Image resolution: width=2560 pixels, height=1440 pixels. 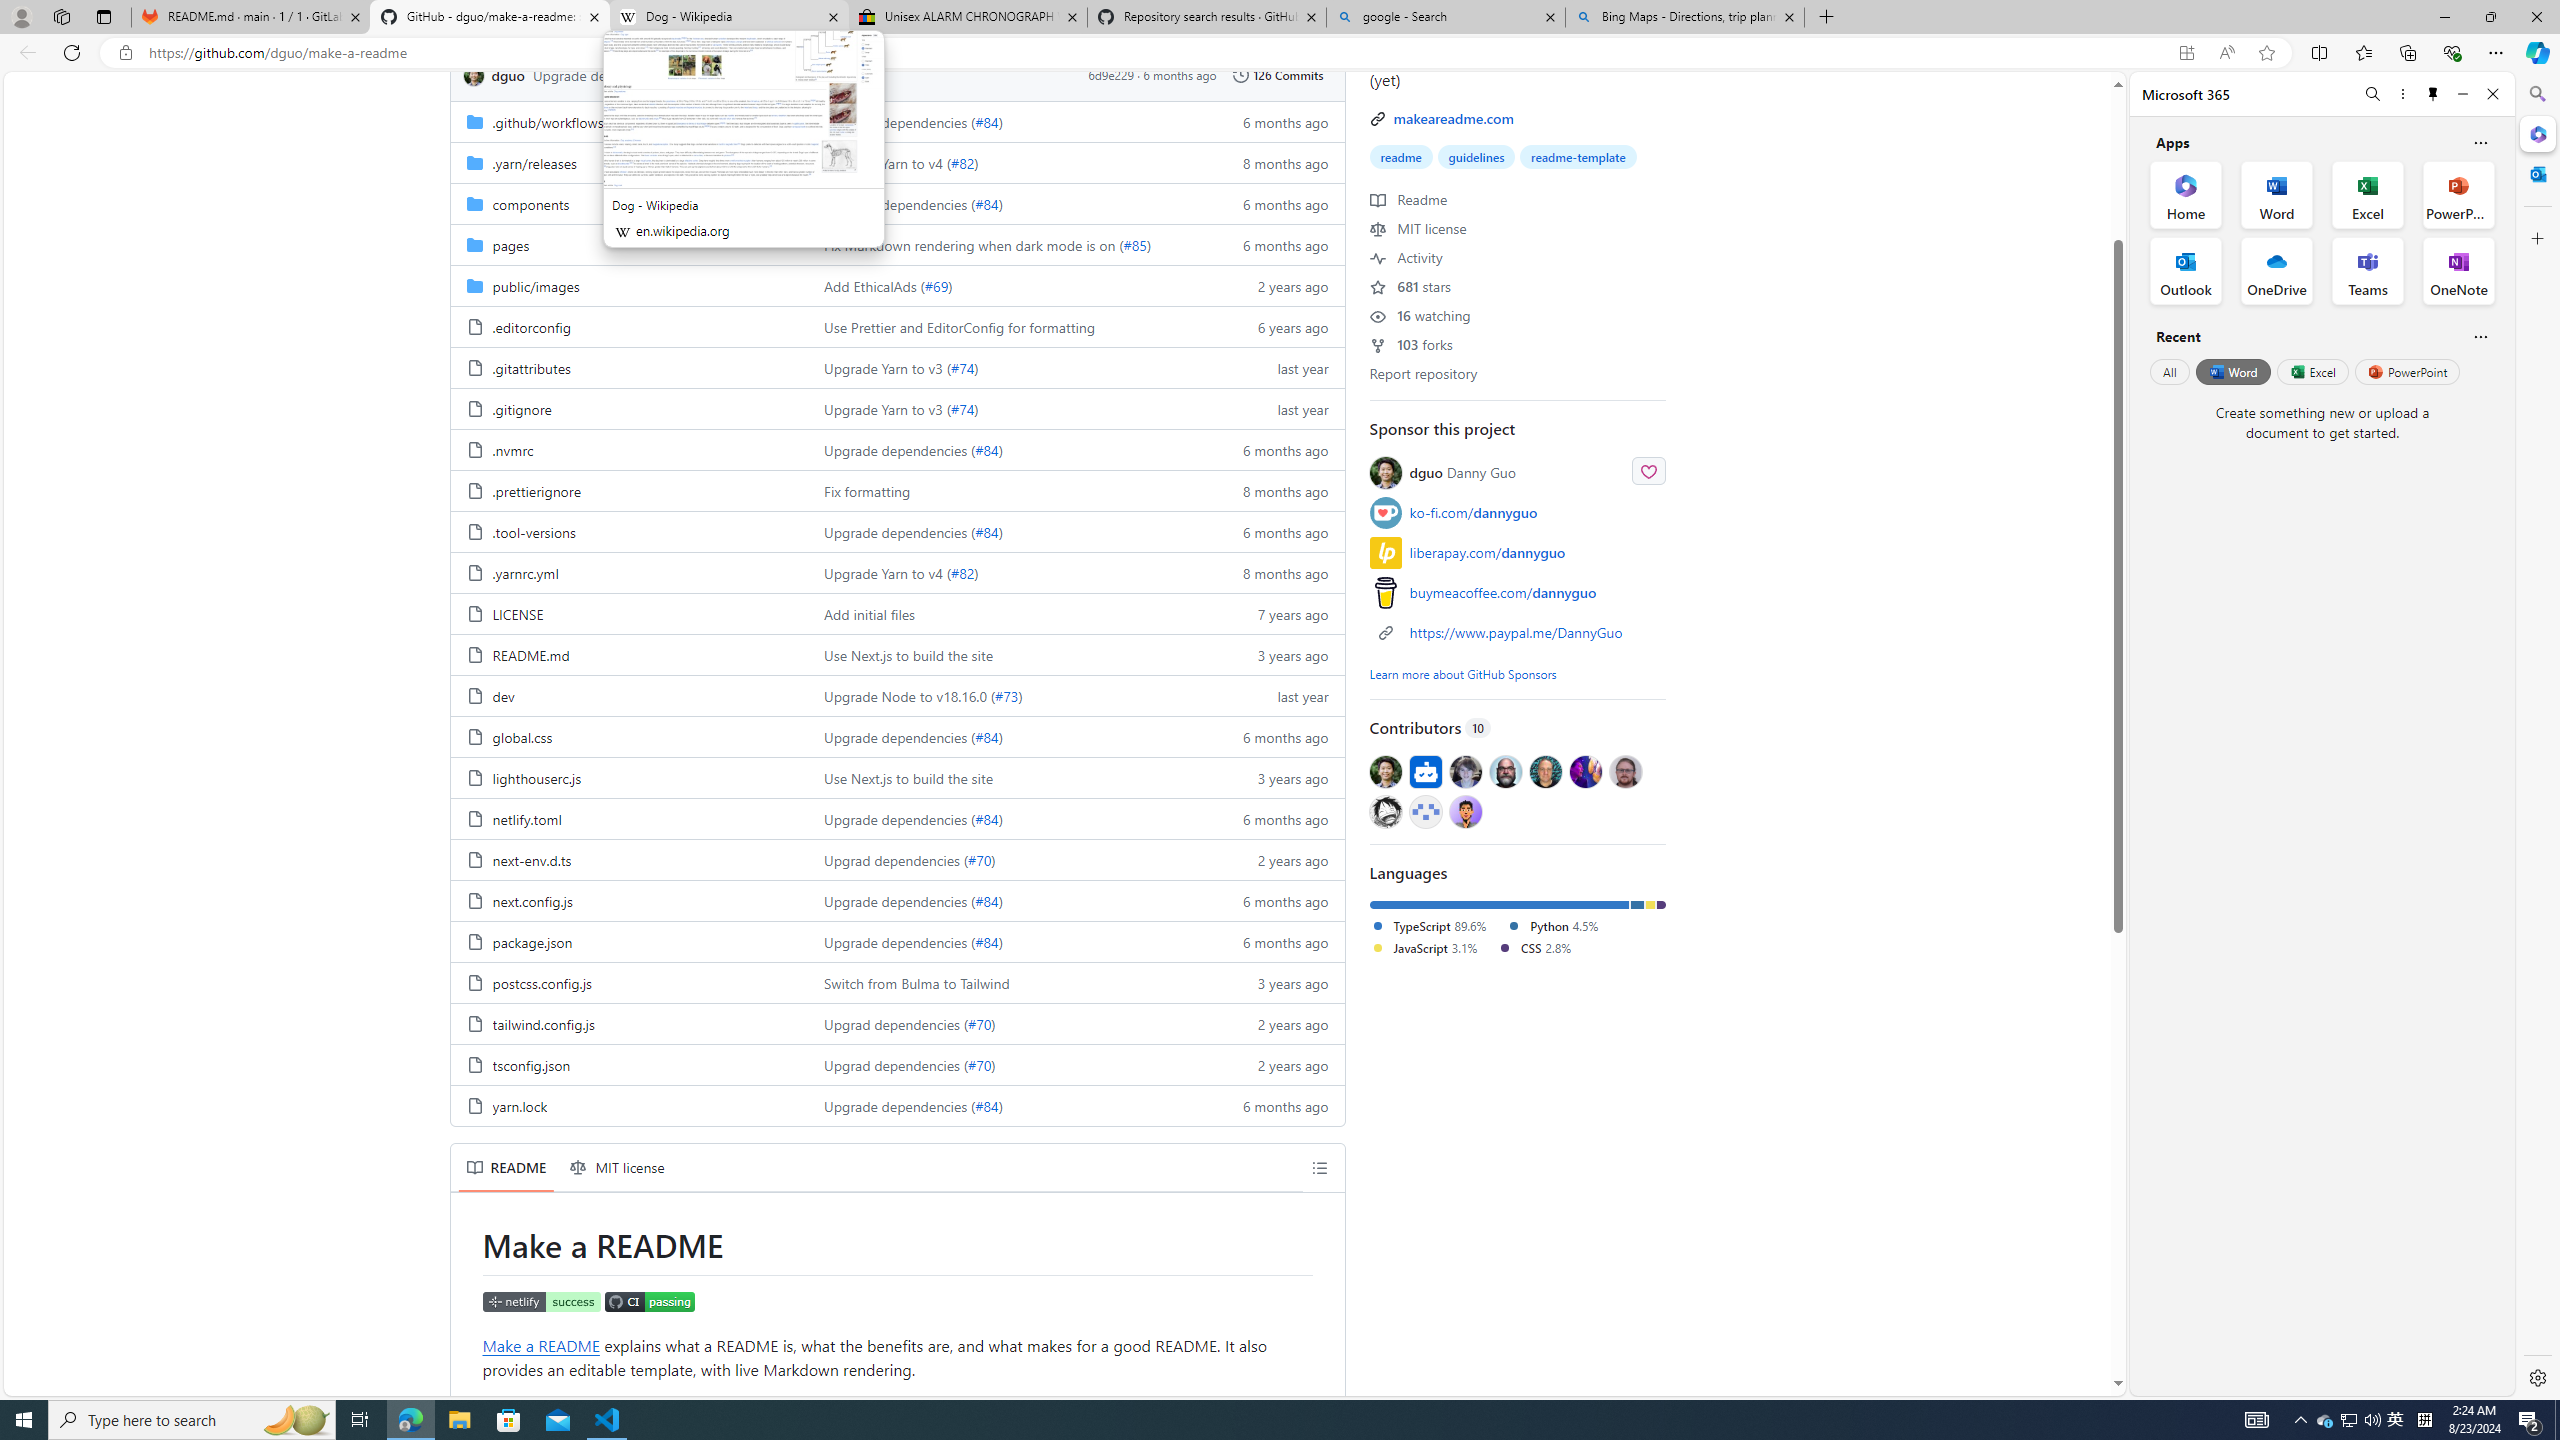 I want to click on Settings, so click(x=2536, y=1377).